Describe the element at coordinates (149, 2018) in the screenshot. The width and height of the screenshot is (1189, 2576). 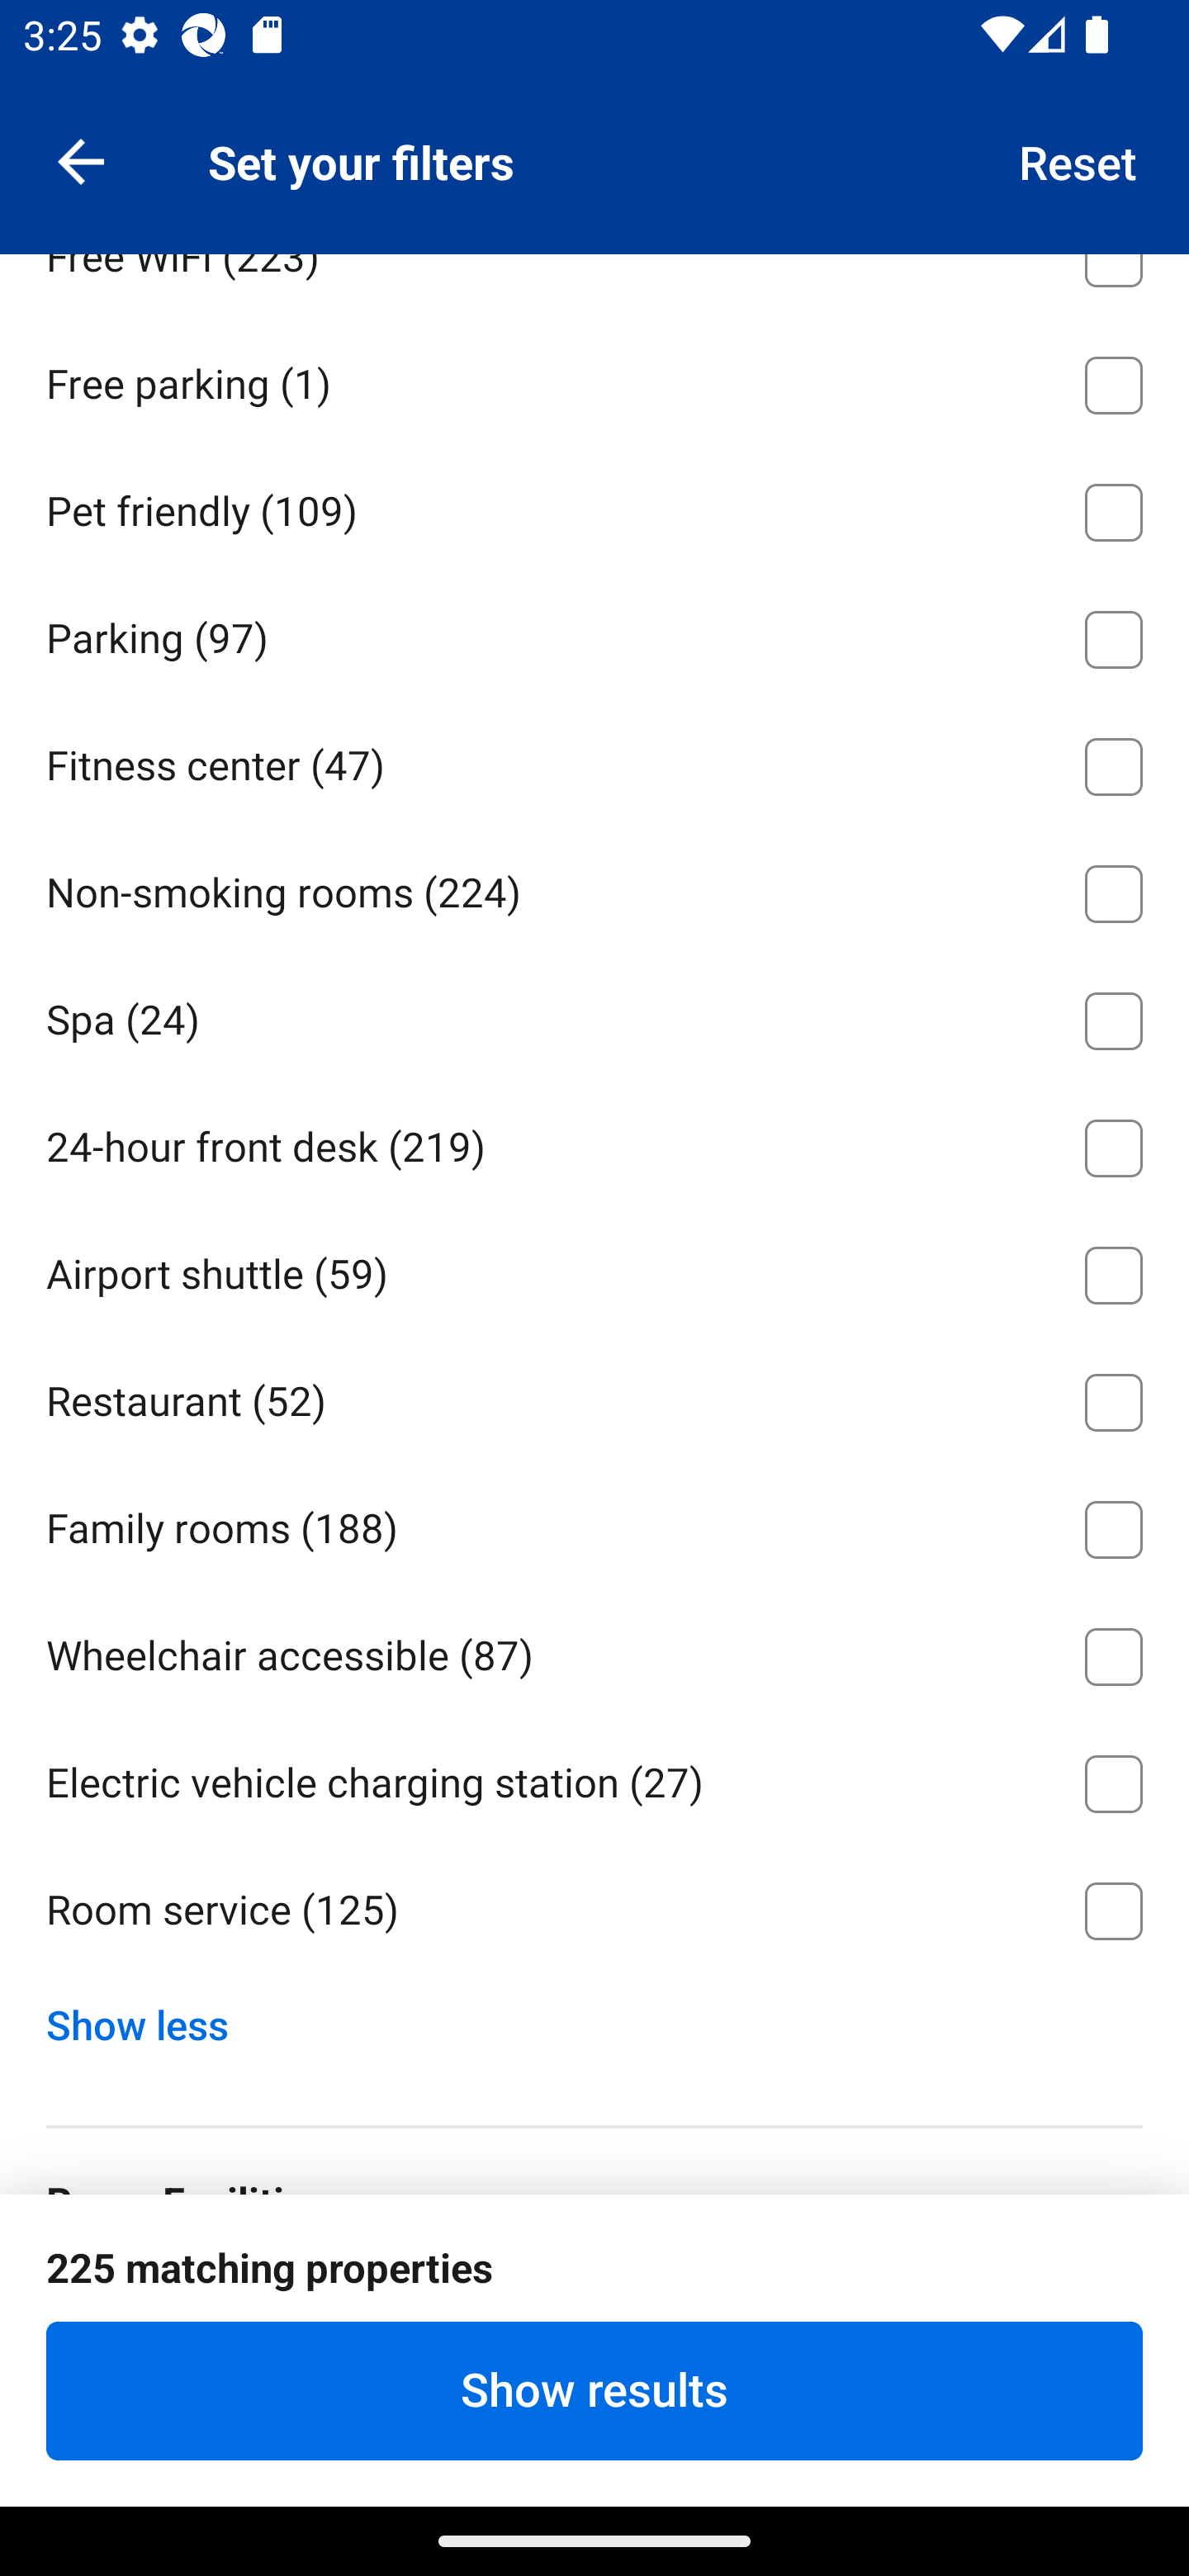
I see `Show less` at that location.